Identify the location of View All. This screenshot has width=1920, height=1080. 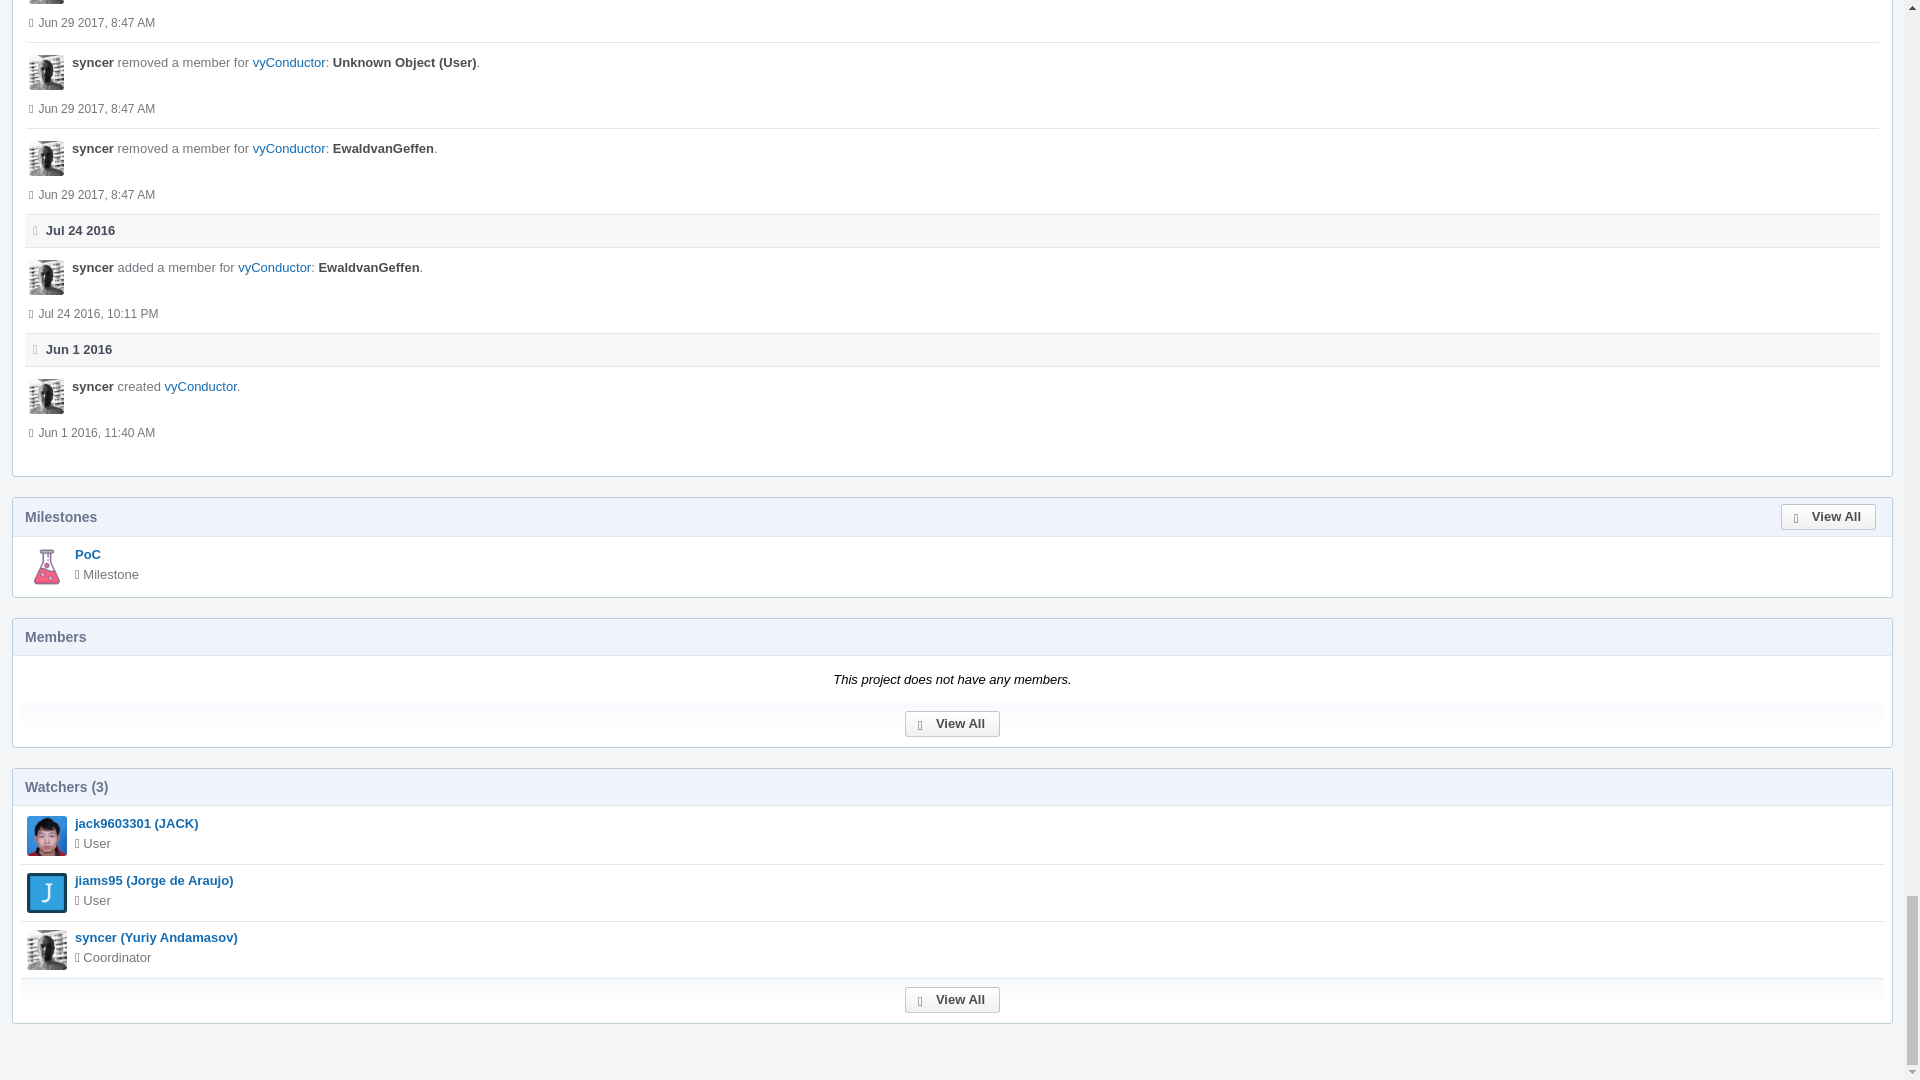
(952, 1000).